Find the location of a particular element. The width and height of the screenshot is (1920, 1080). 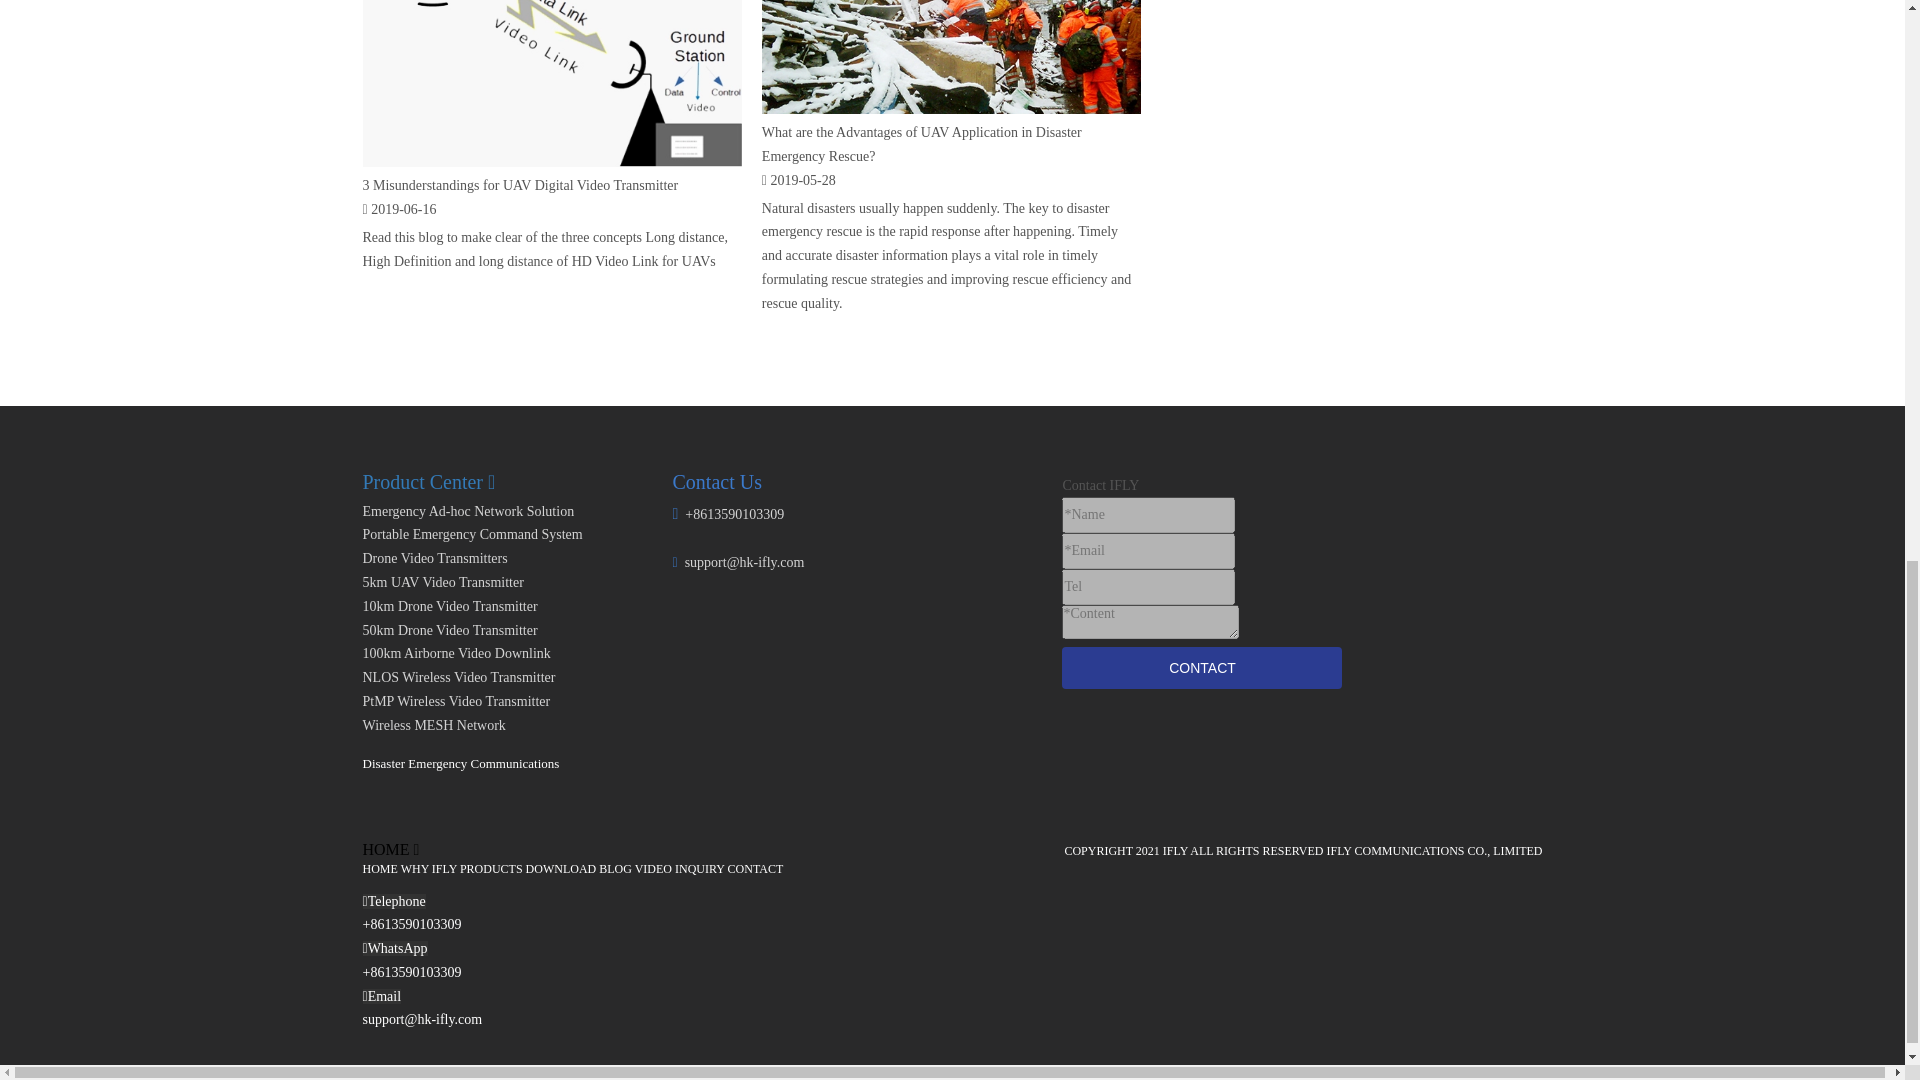

Portable Emergency Command System is located at coordinates (472, 534).